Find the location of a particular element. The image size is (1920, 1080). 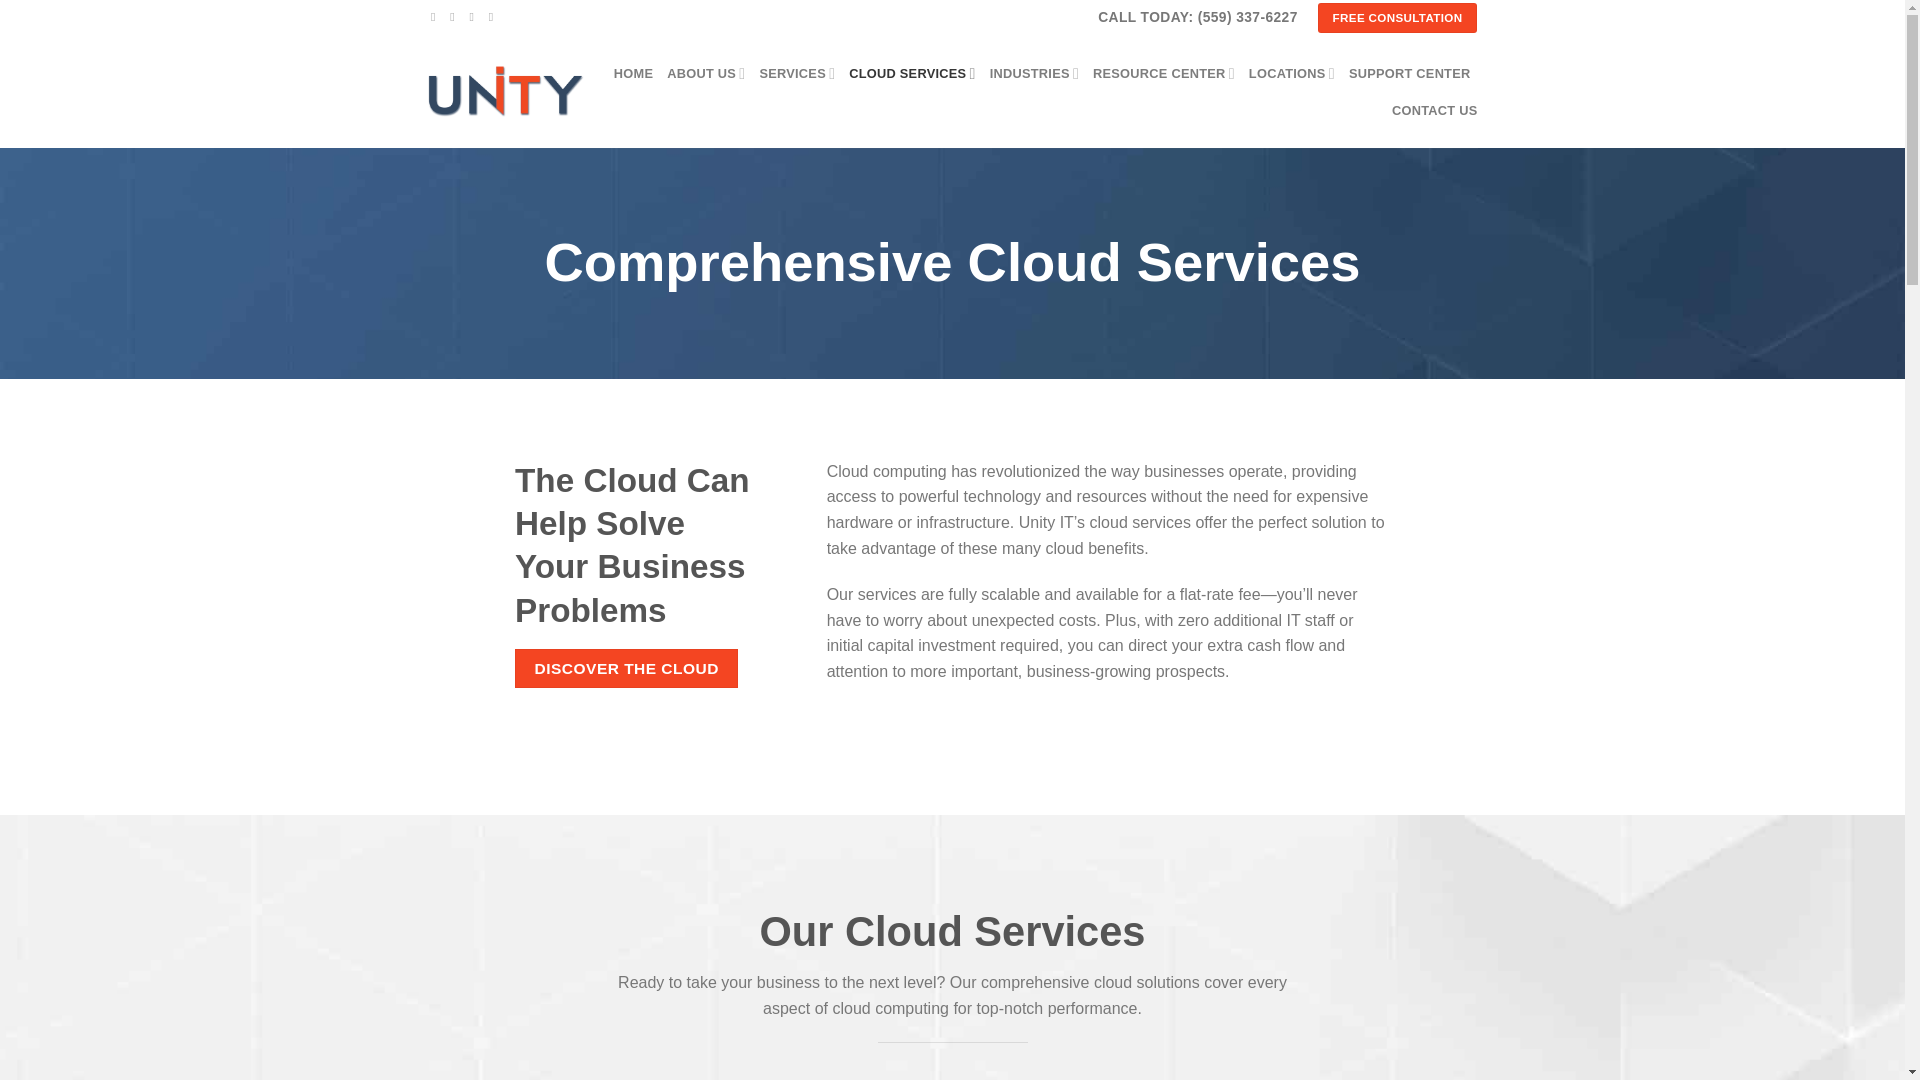

RESOURCE CENTER is located at coordinates (1163, 73).